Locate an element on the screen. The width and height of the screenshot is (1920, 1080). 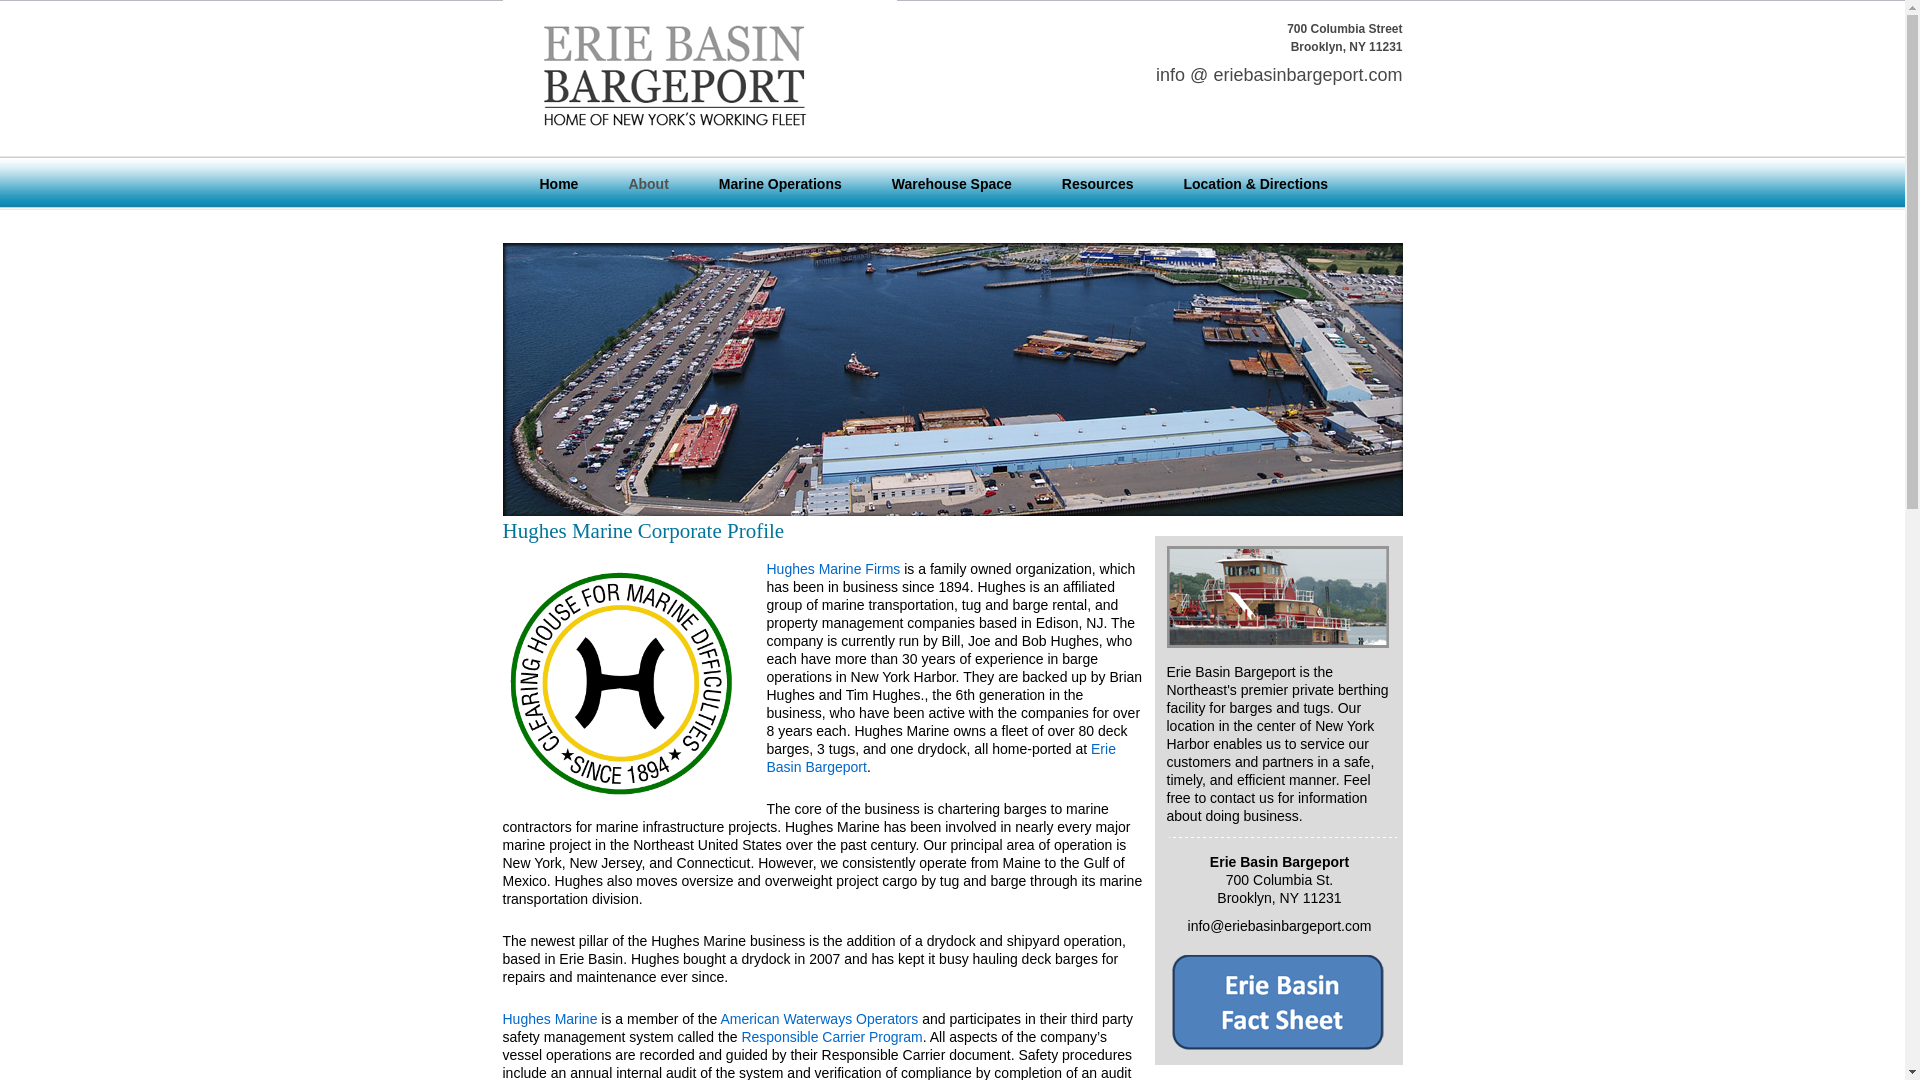
Responsible Carrier Program is located at coordinates (831, 1036).